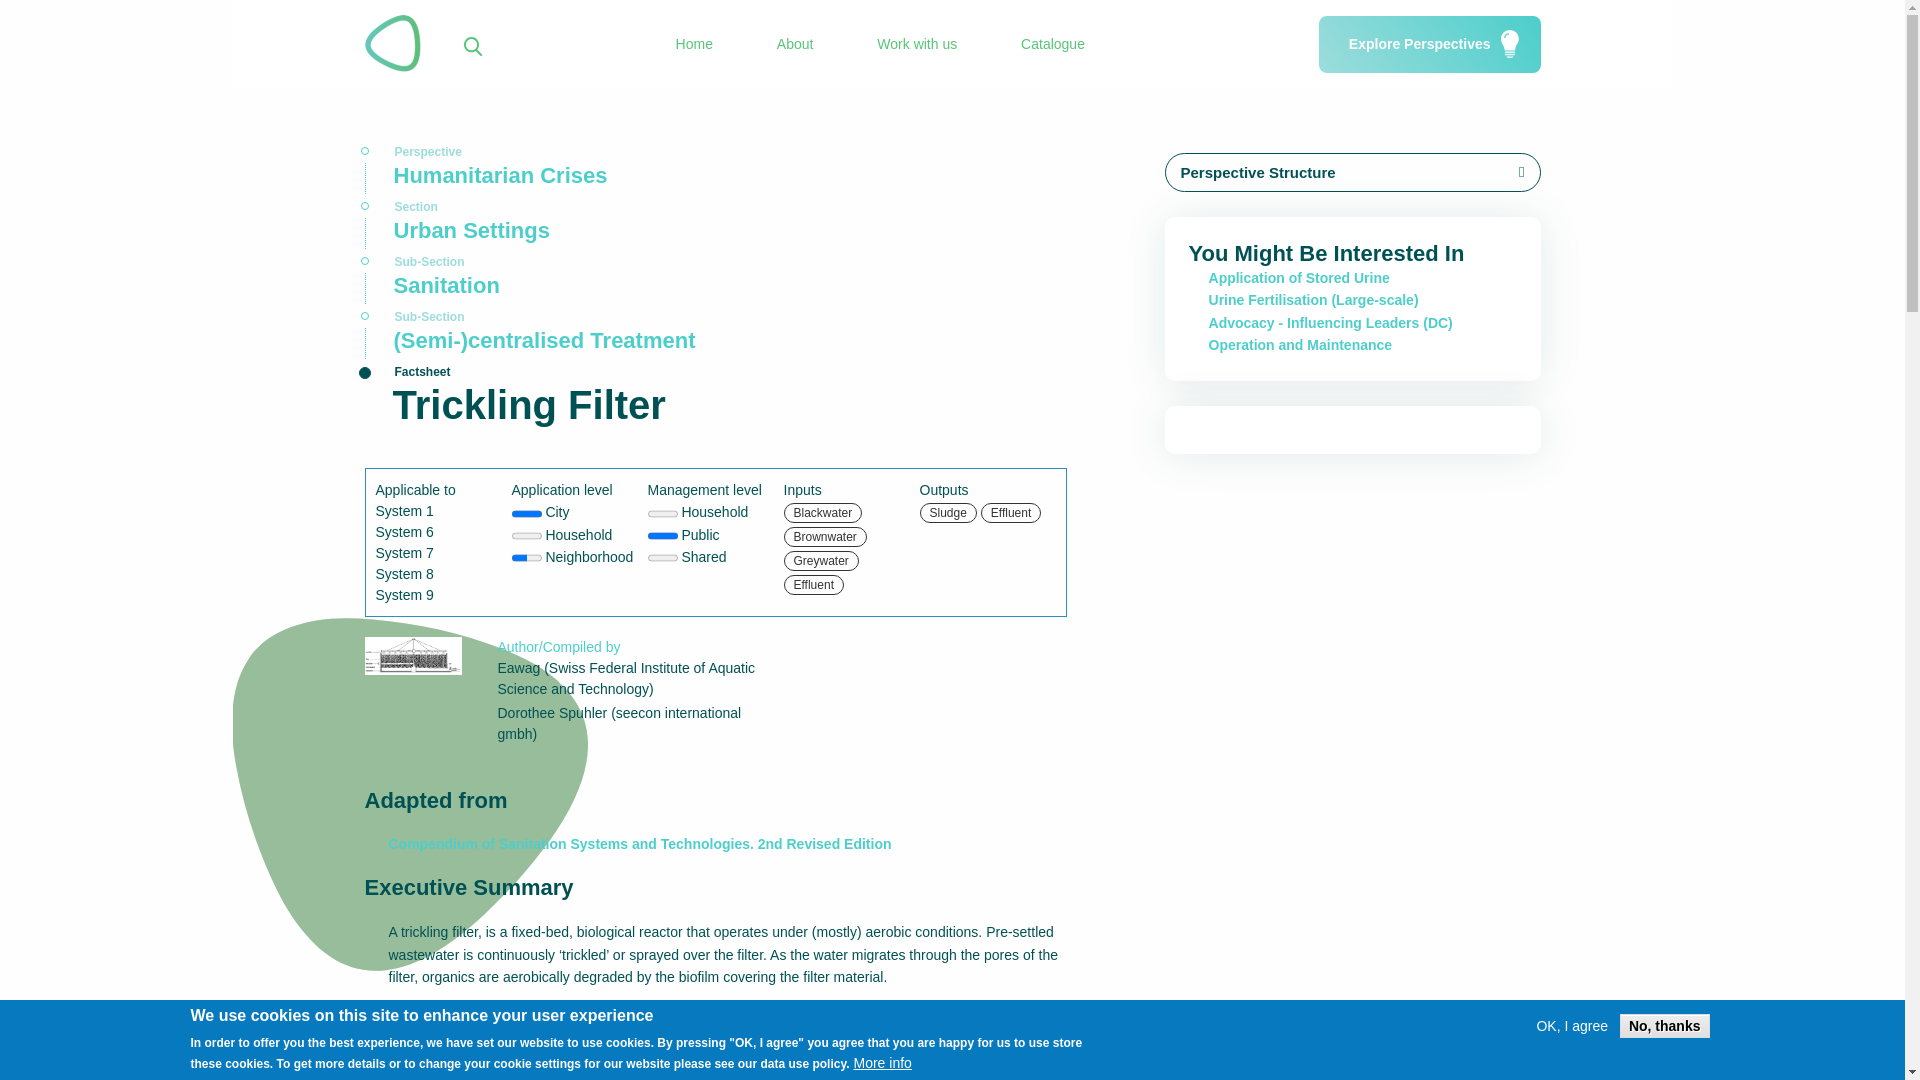 The height and width of the screenshot is (1080, 1920). I want to click on Search, so click(1188, 64).